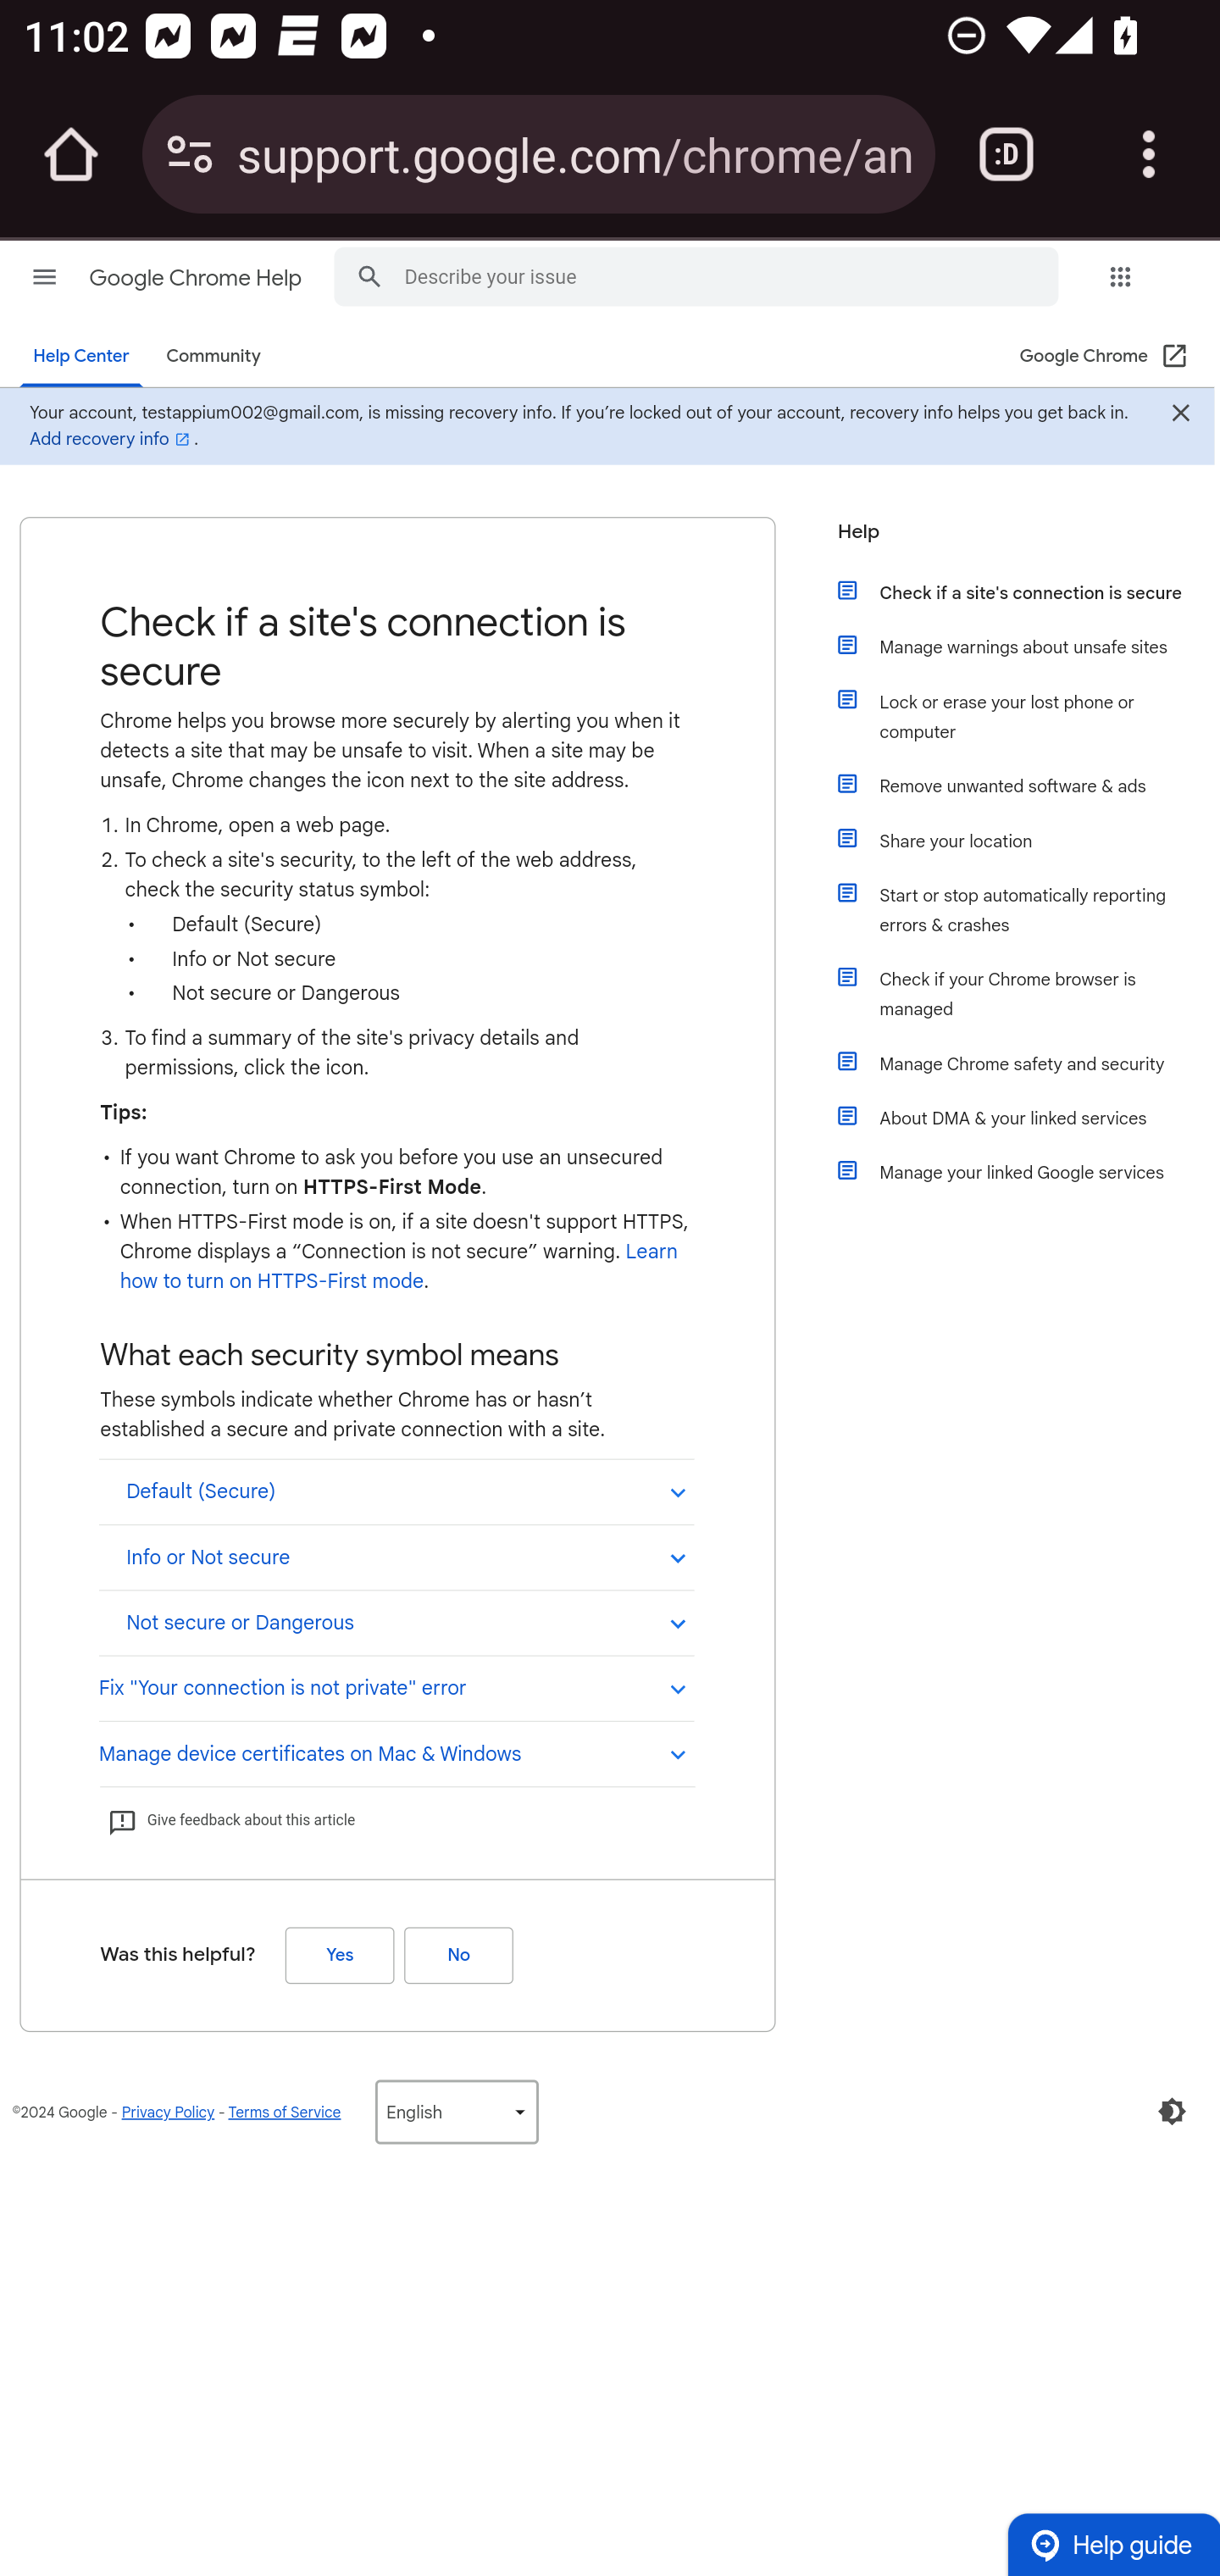 Image resolution: width=1220 pixels, height=2576 pixels. Describe the element at coordinates (456, 2111) in the screenshot. I see `Language (English‎)` at that location.